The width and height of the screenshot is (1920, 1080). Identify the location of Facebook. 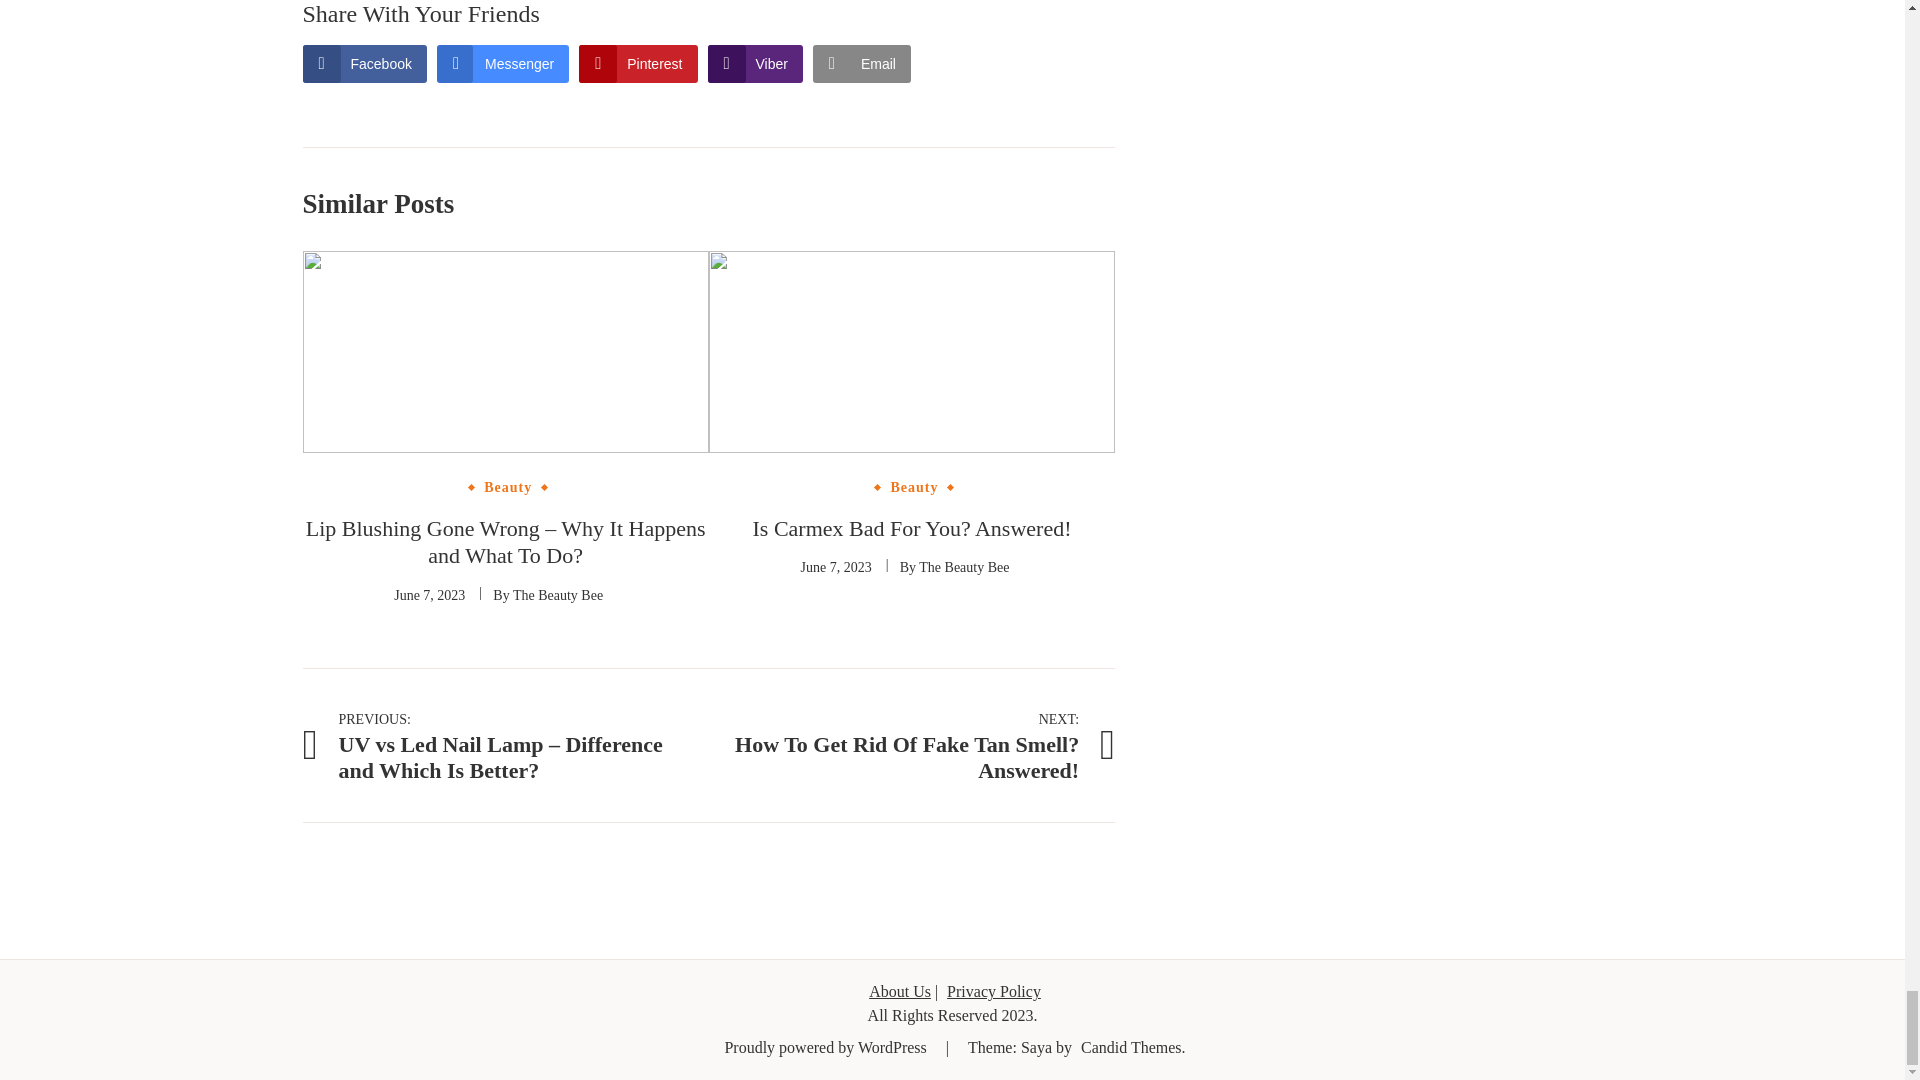
(914, 487).